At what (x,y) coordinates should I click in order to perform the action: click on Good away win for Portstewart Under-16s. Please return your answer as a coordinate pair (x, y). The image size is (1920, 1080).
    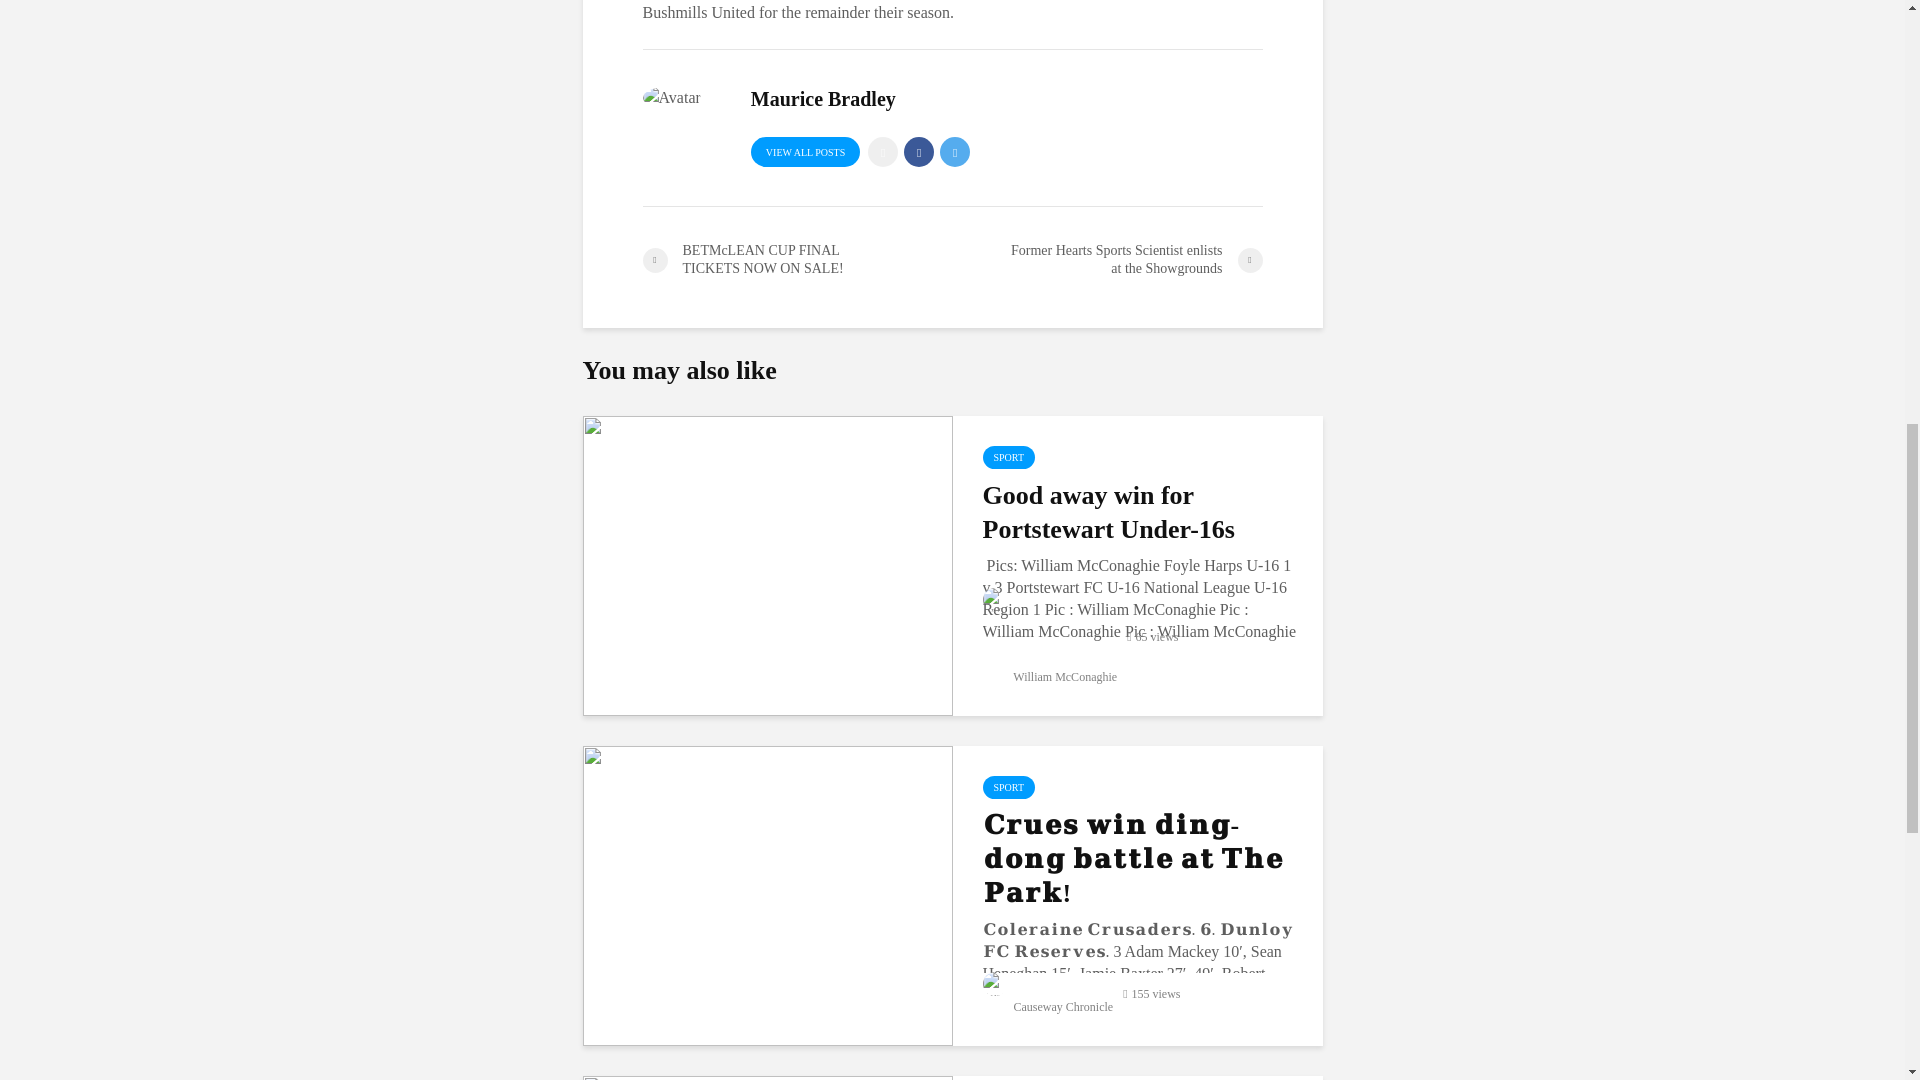
    Looking at the image, I should click on (766, 564).